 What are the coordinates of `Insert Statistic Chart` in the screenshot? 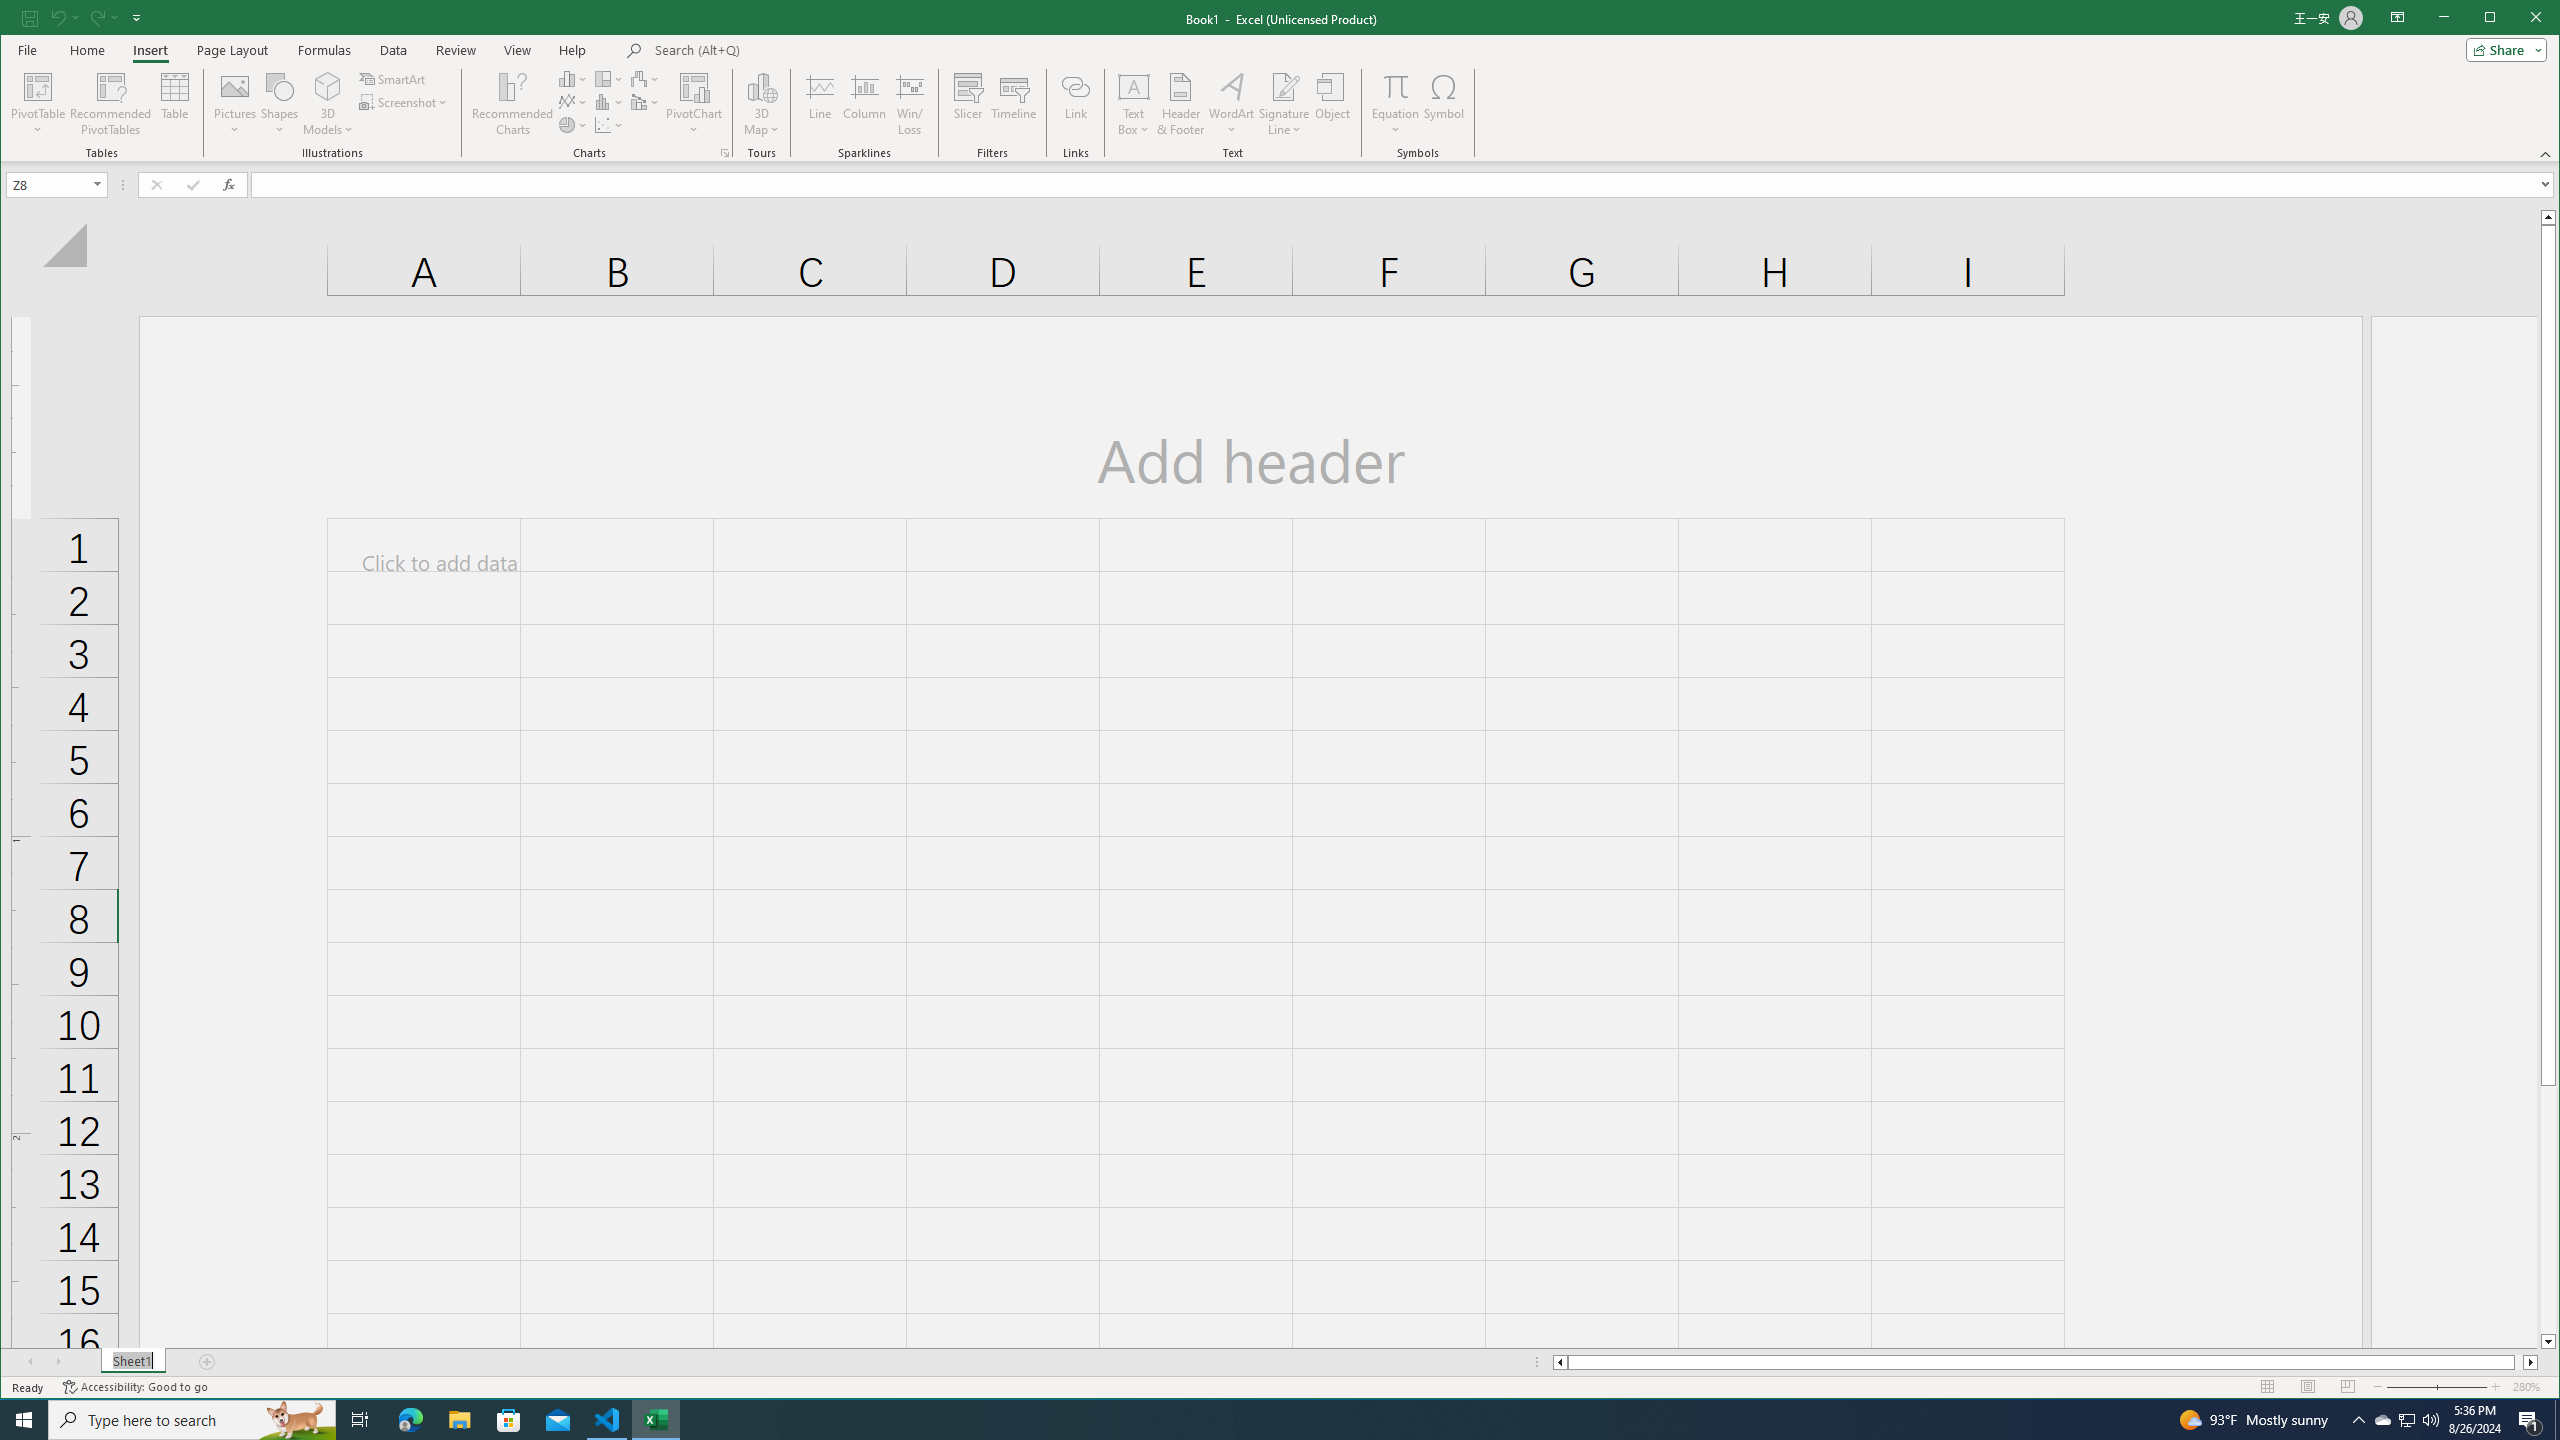 It's located at (609, 102).